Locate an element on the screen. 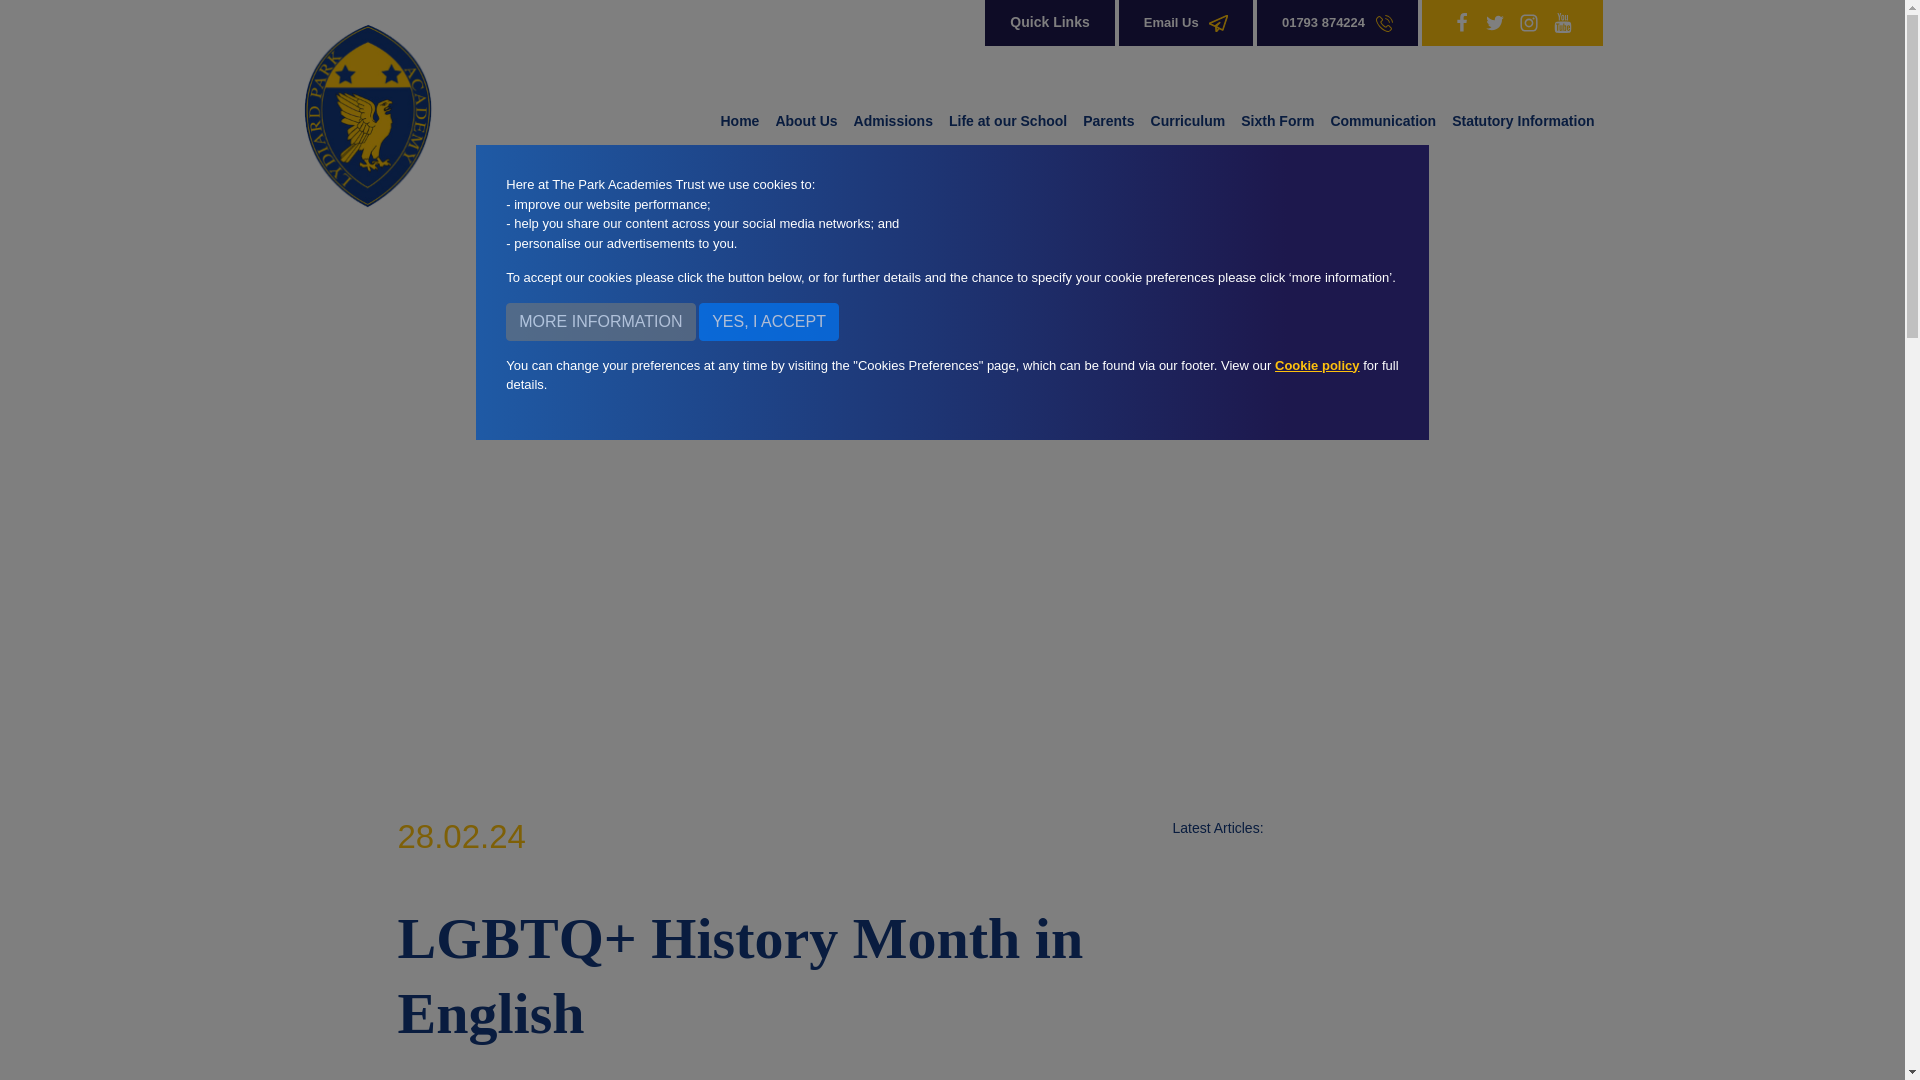 The width and height of the screenshot is (1920, 1080). Facebook page is located at coordinates (1462, 22).